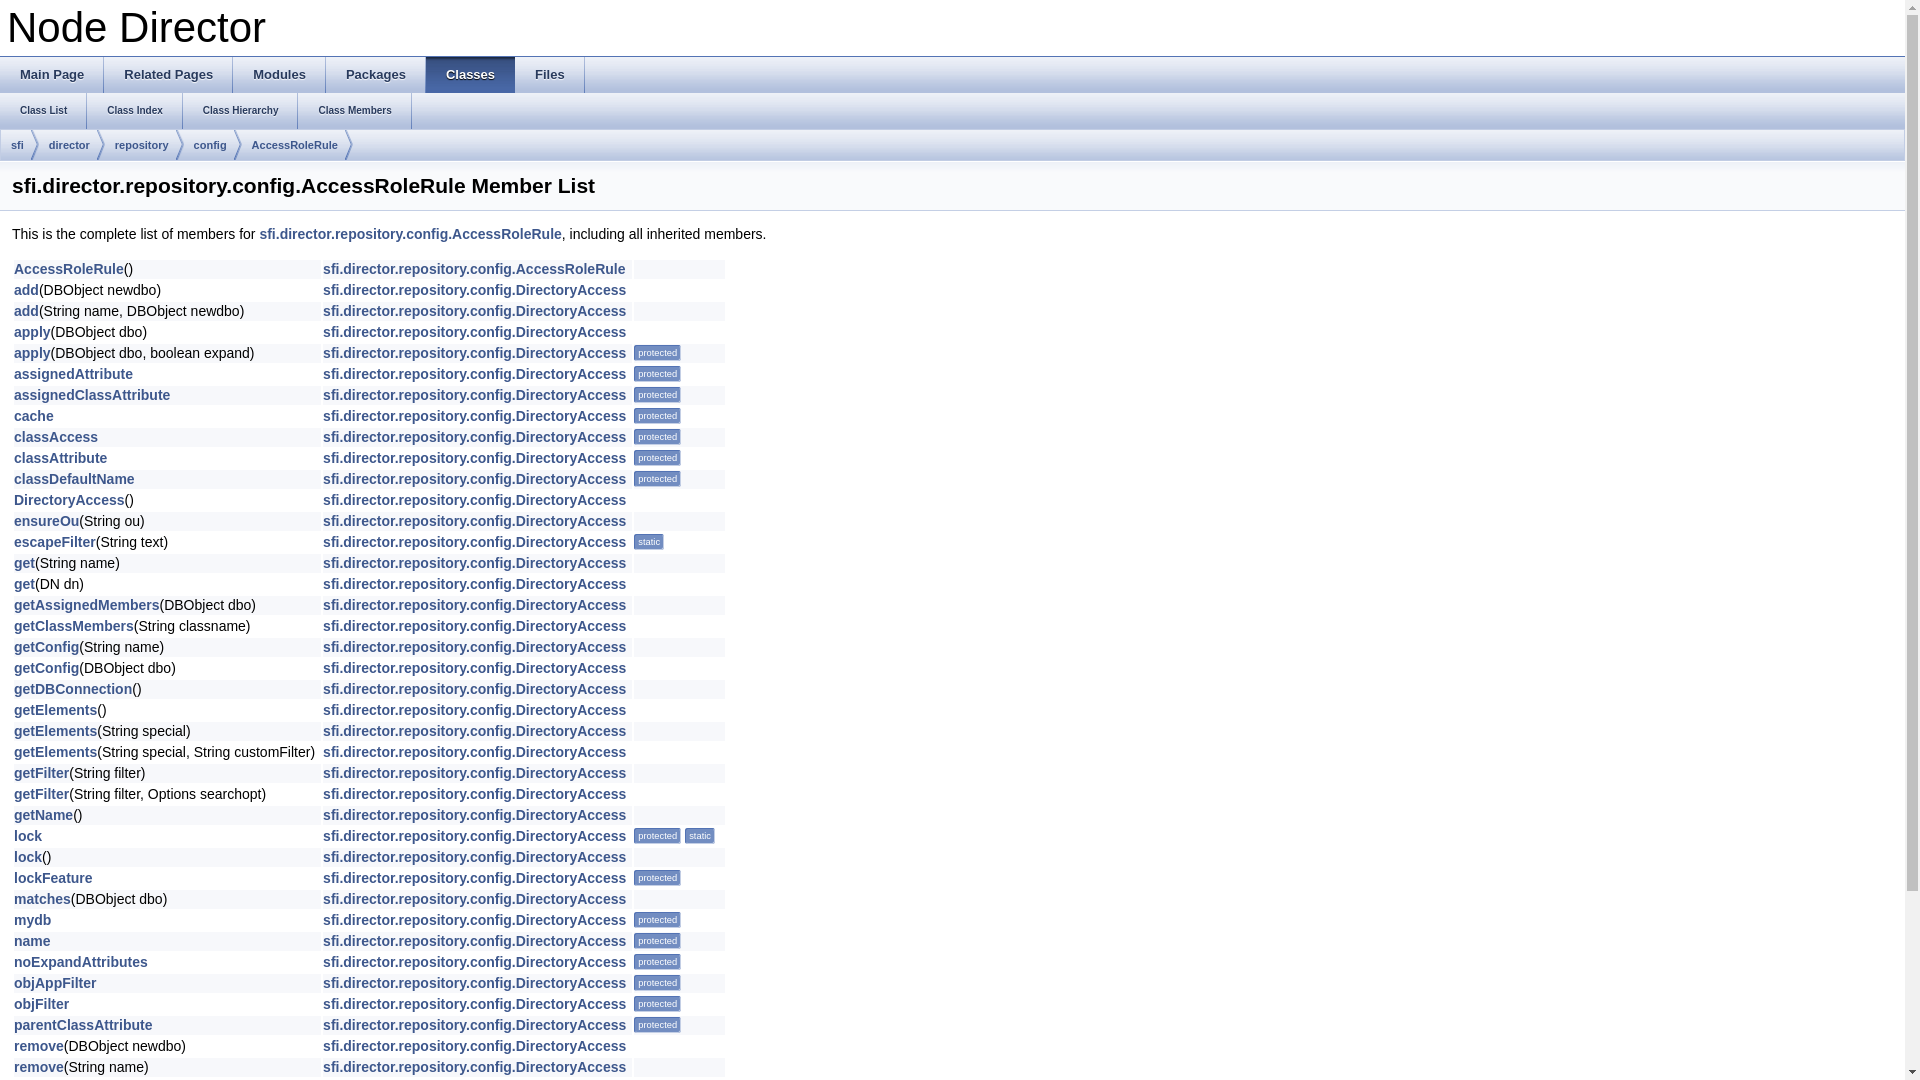 This screenshot has width=1920, height=1080. I want to click on sfi.director.repository.config.DirectoryAccess, so click(474, 857).